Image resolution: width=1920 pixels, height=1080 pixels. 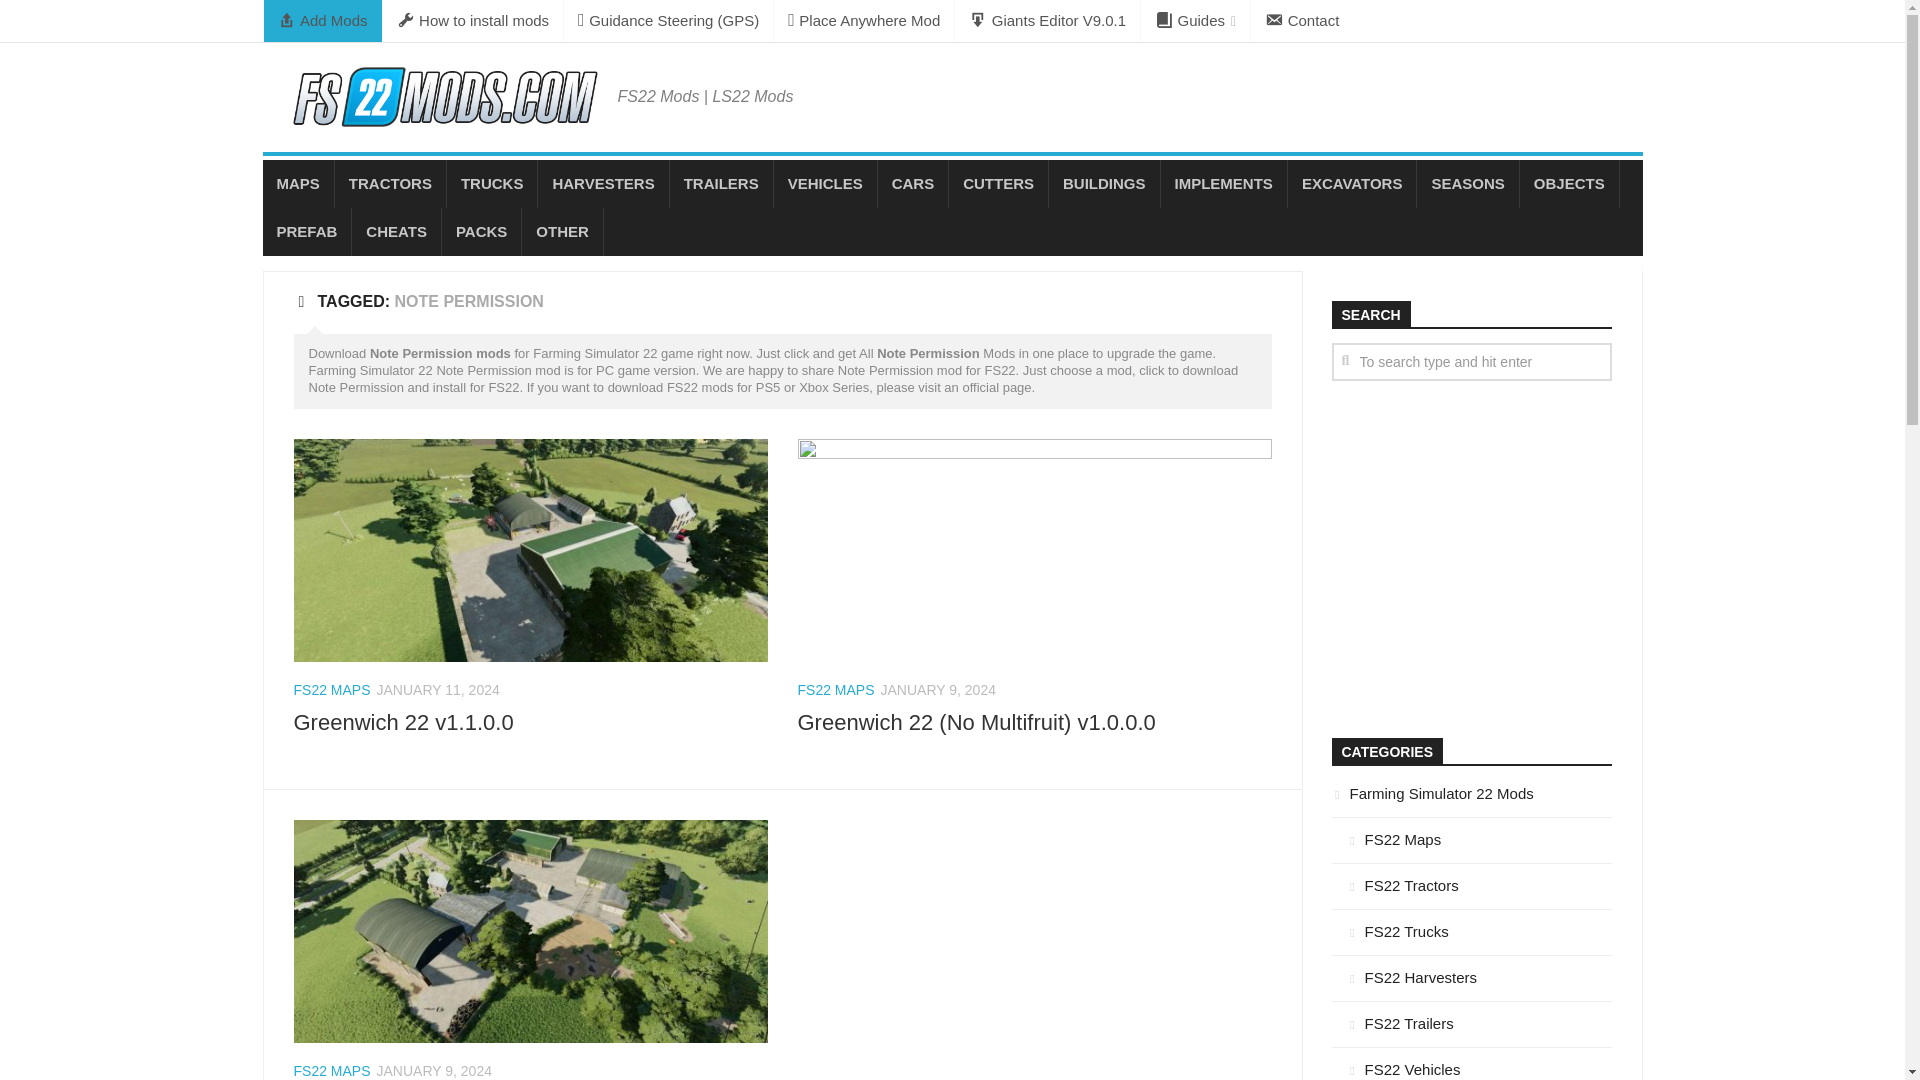 I want to click on Place Anywhere Mod, so click(x=864, y=21).